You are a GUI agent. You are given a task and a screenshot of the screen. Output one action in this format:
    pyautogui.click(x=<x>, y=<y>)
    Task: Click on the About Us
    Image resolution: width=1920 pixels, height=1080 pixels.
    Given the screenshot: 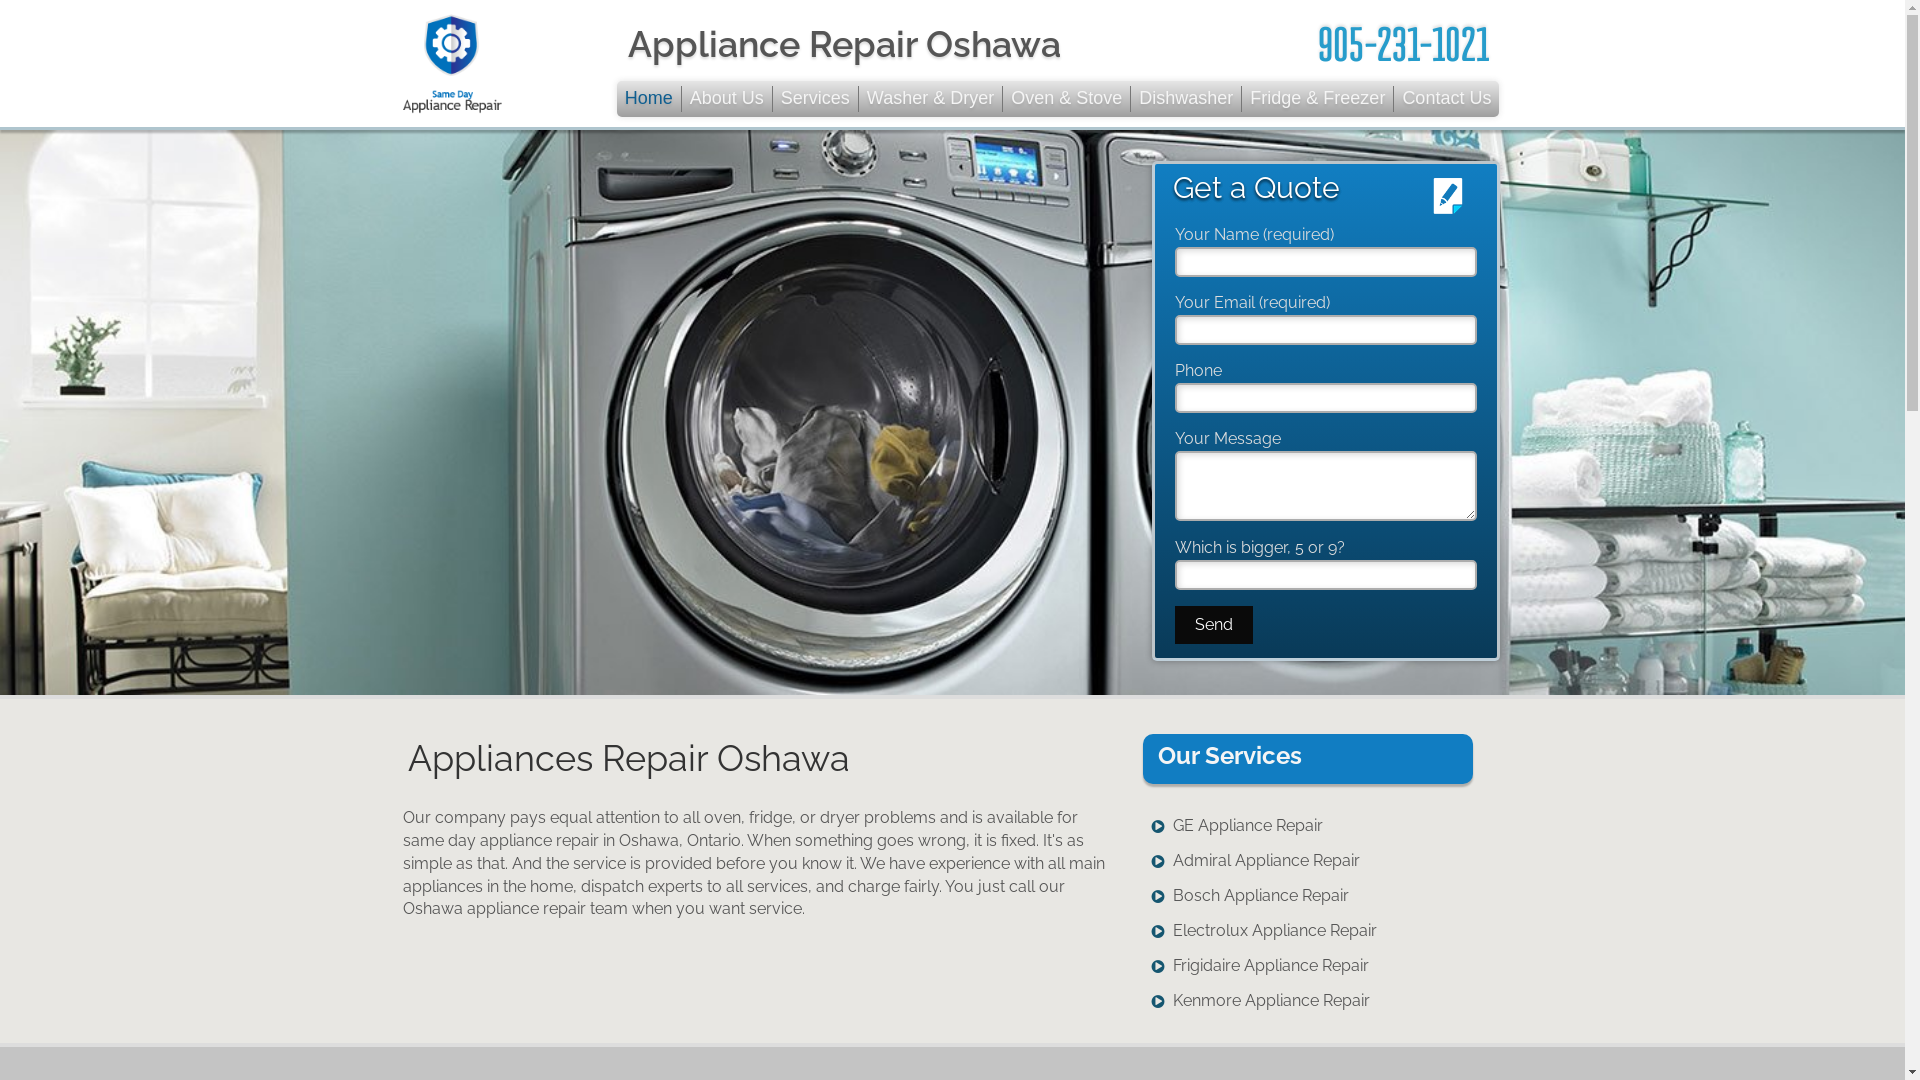 What is the action you would take?
    pyautogui.click(x=728, y=99)
    